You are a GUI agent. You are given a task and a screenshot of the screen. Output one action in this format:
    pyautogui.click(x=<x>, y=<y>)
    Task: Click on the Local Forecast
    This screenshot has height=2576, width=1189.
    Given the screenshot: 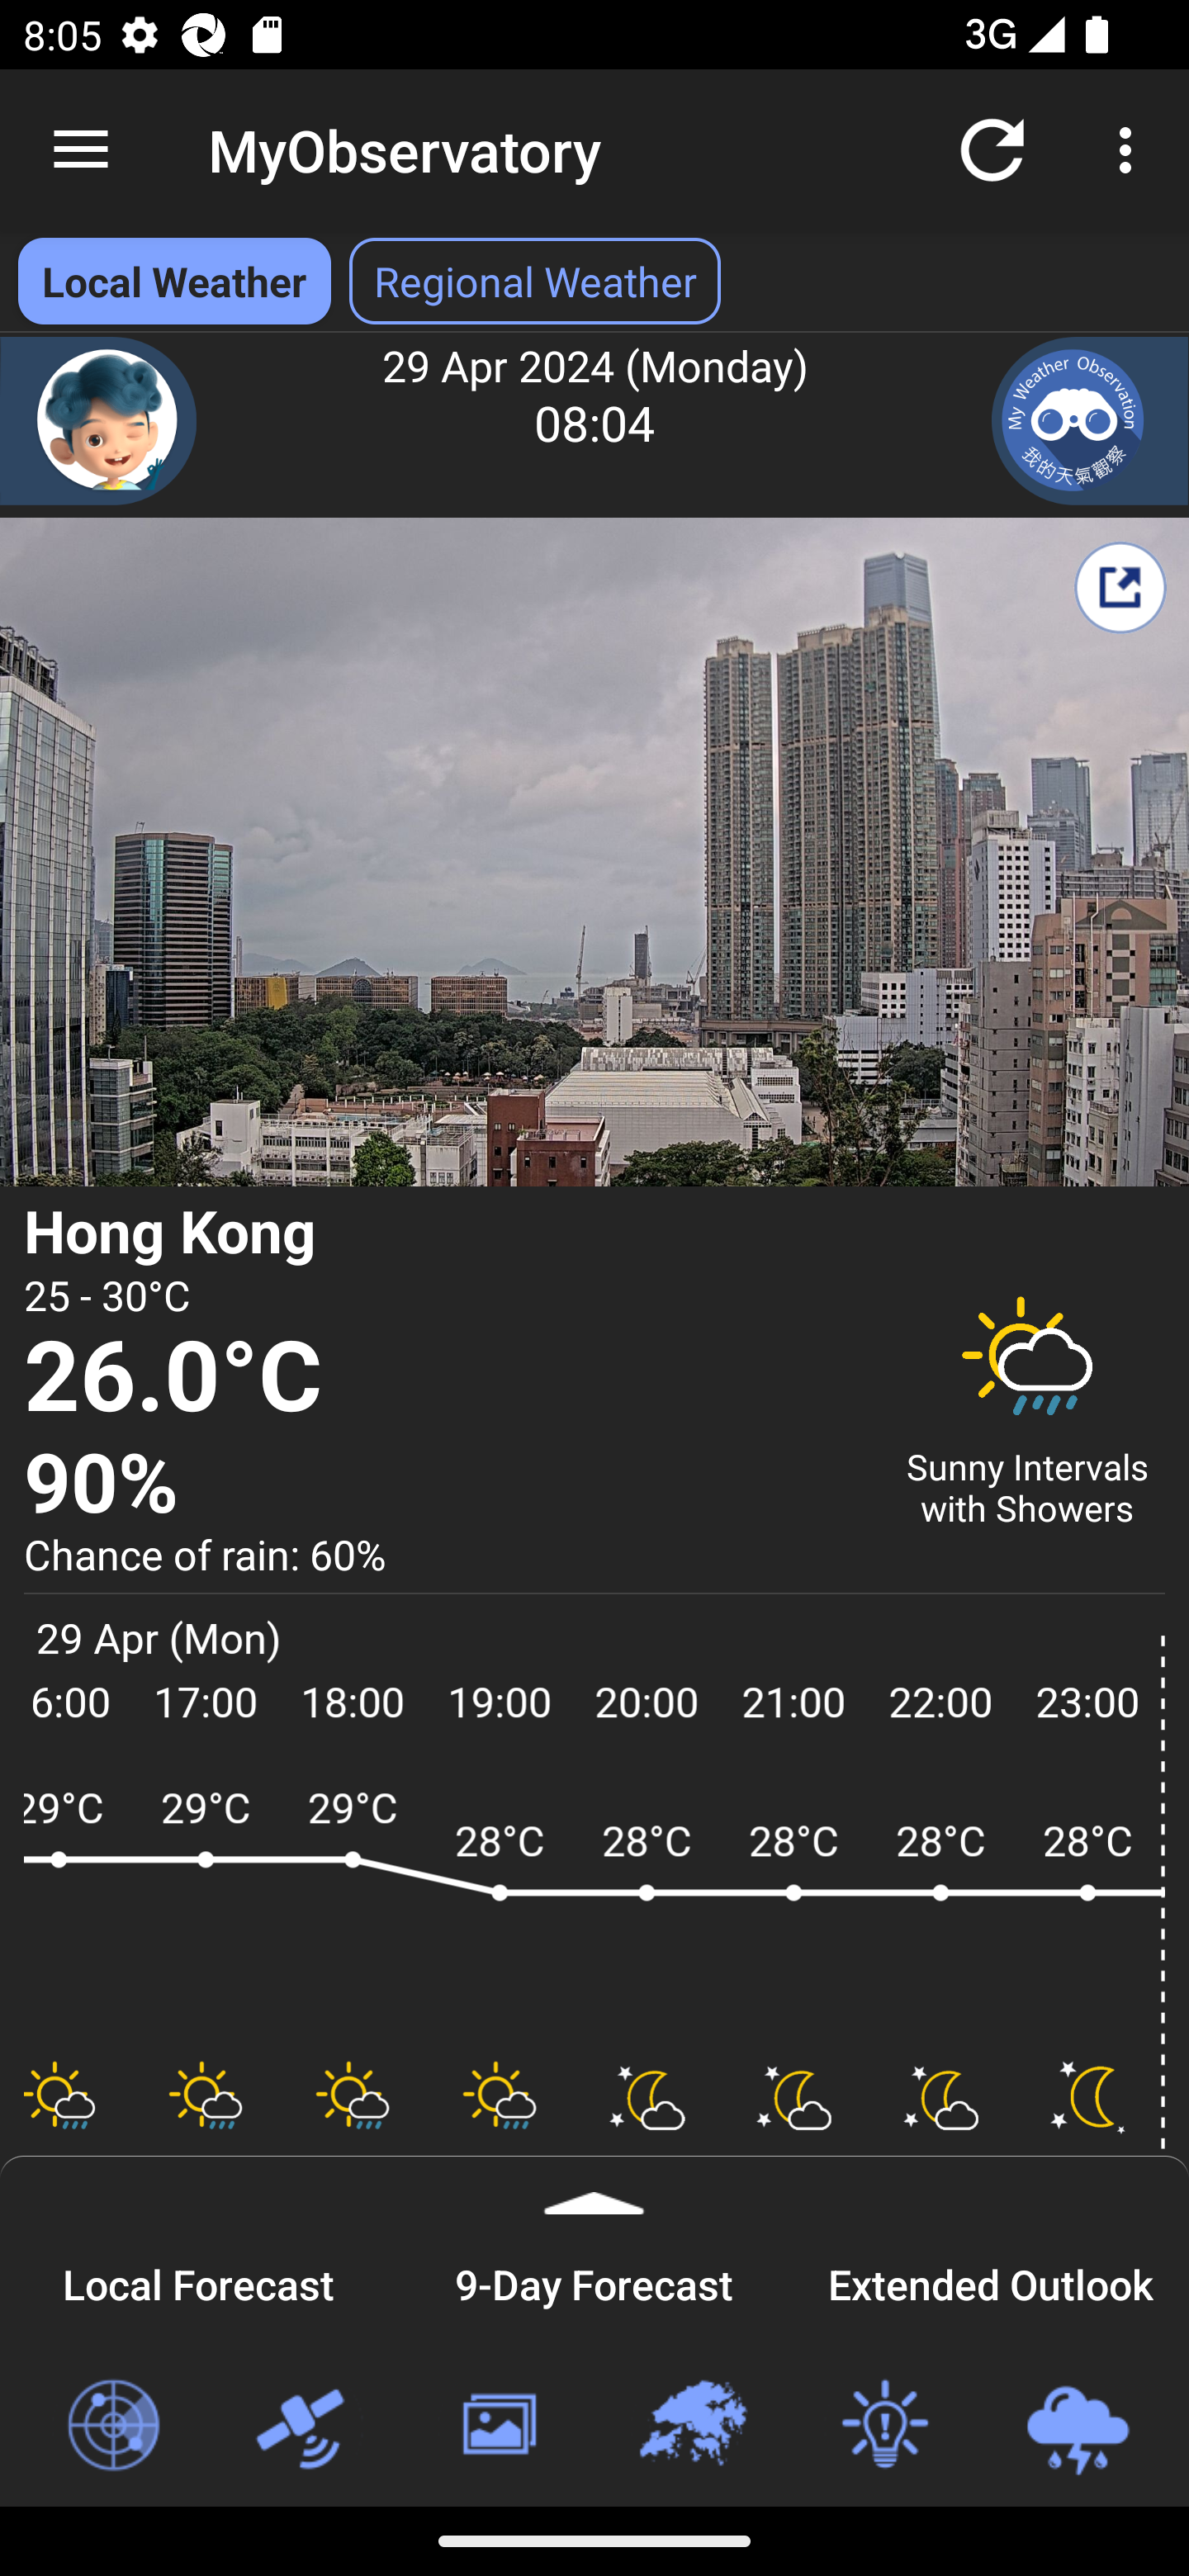 What is the action you would take?
    pyautogui.click(x=198, y=2280)
    